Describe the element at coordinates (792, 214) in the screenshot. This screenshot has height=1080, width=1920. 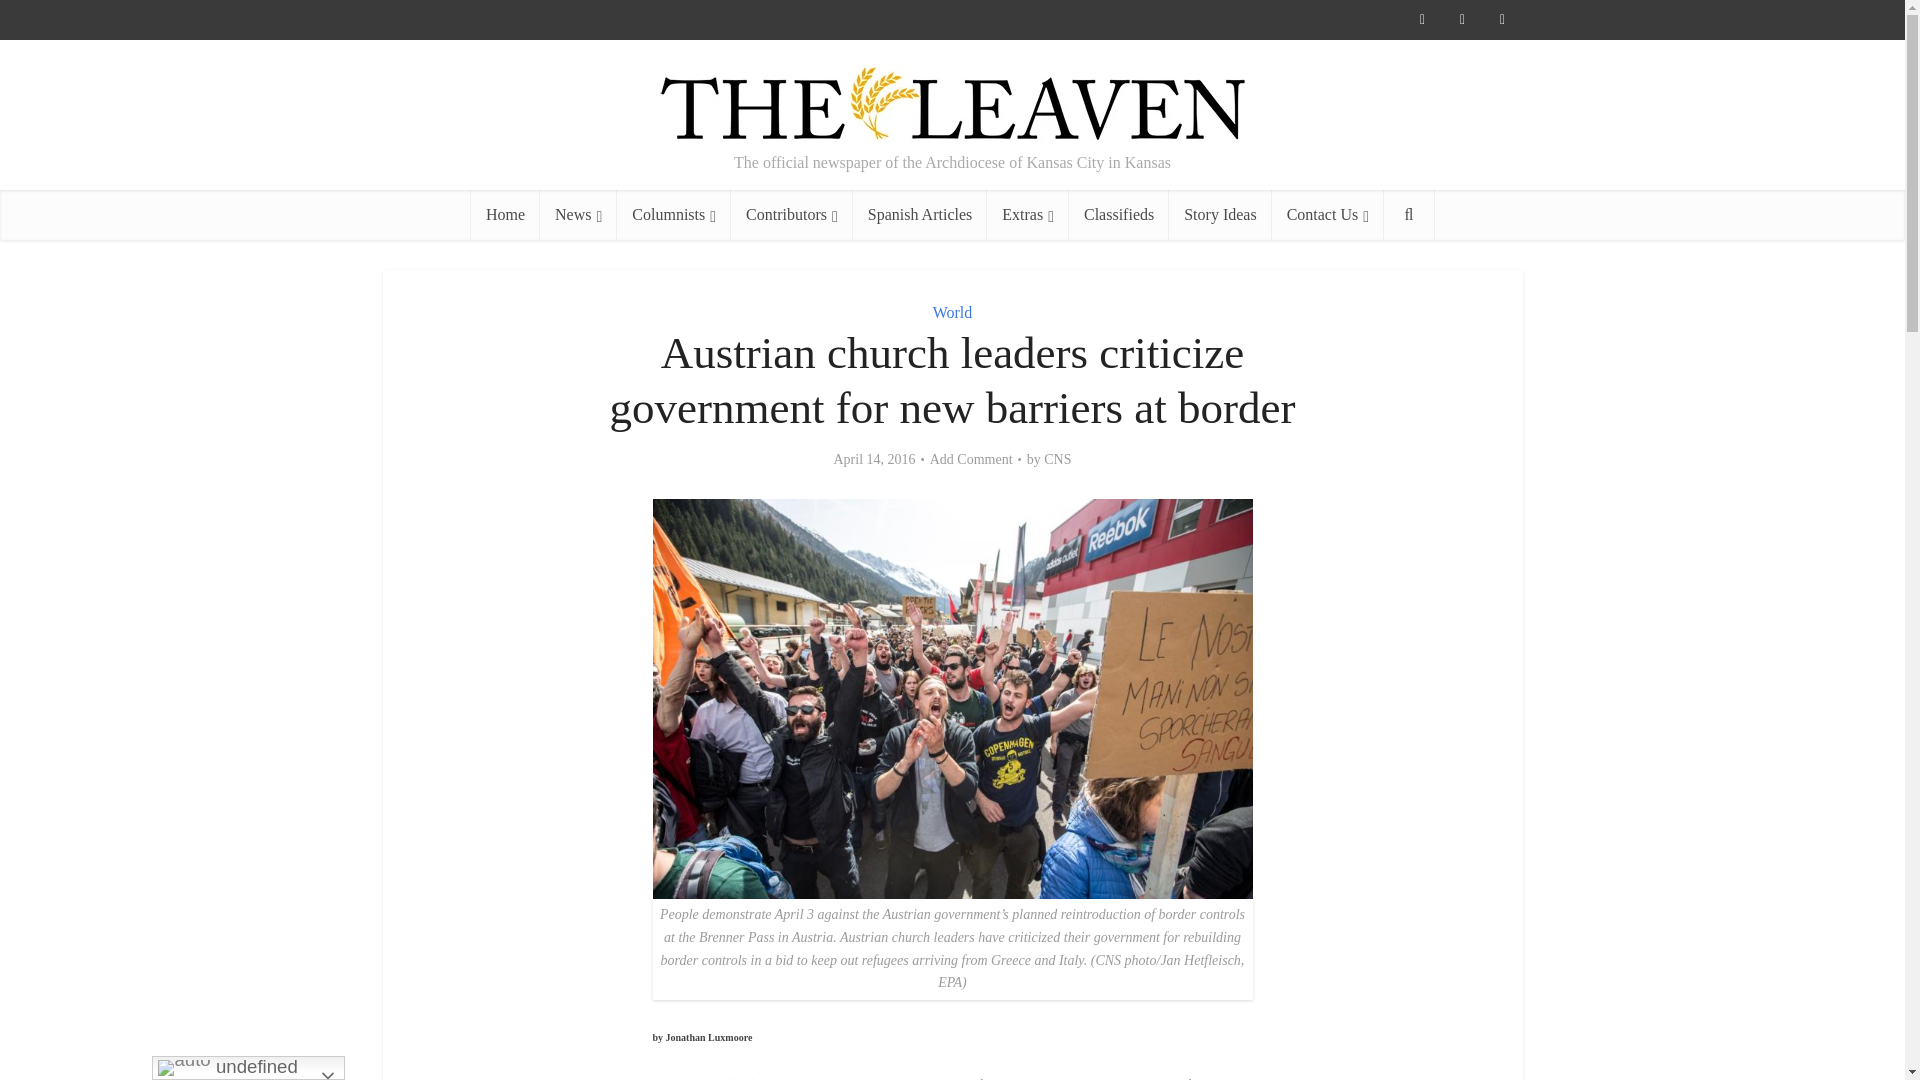
I see `Contributors` at that location.